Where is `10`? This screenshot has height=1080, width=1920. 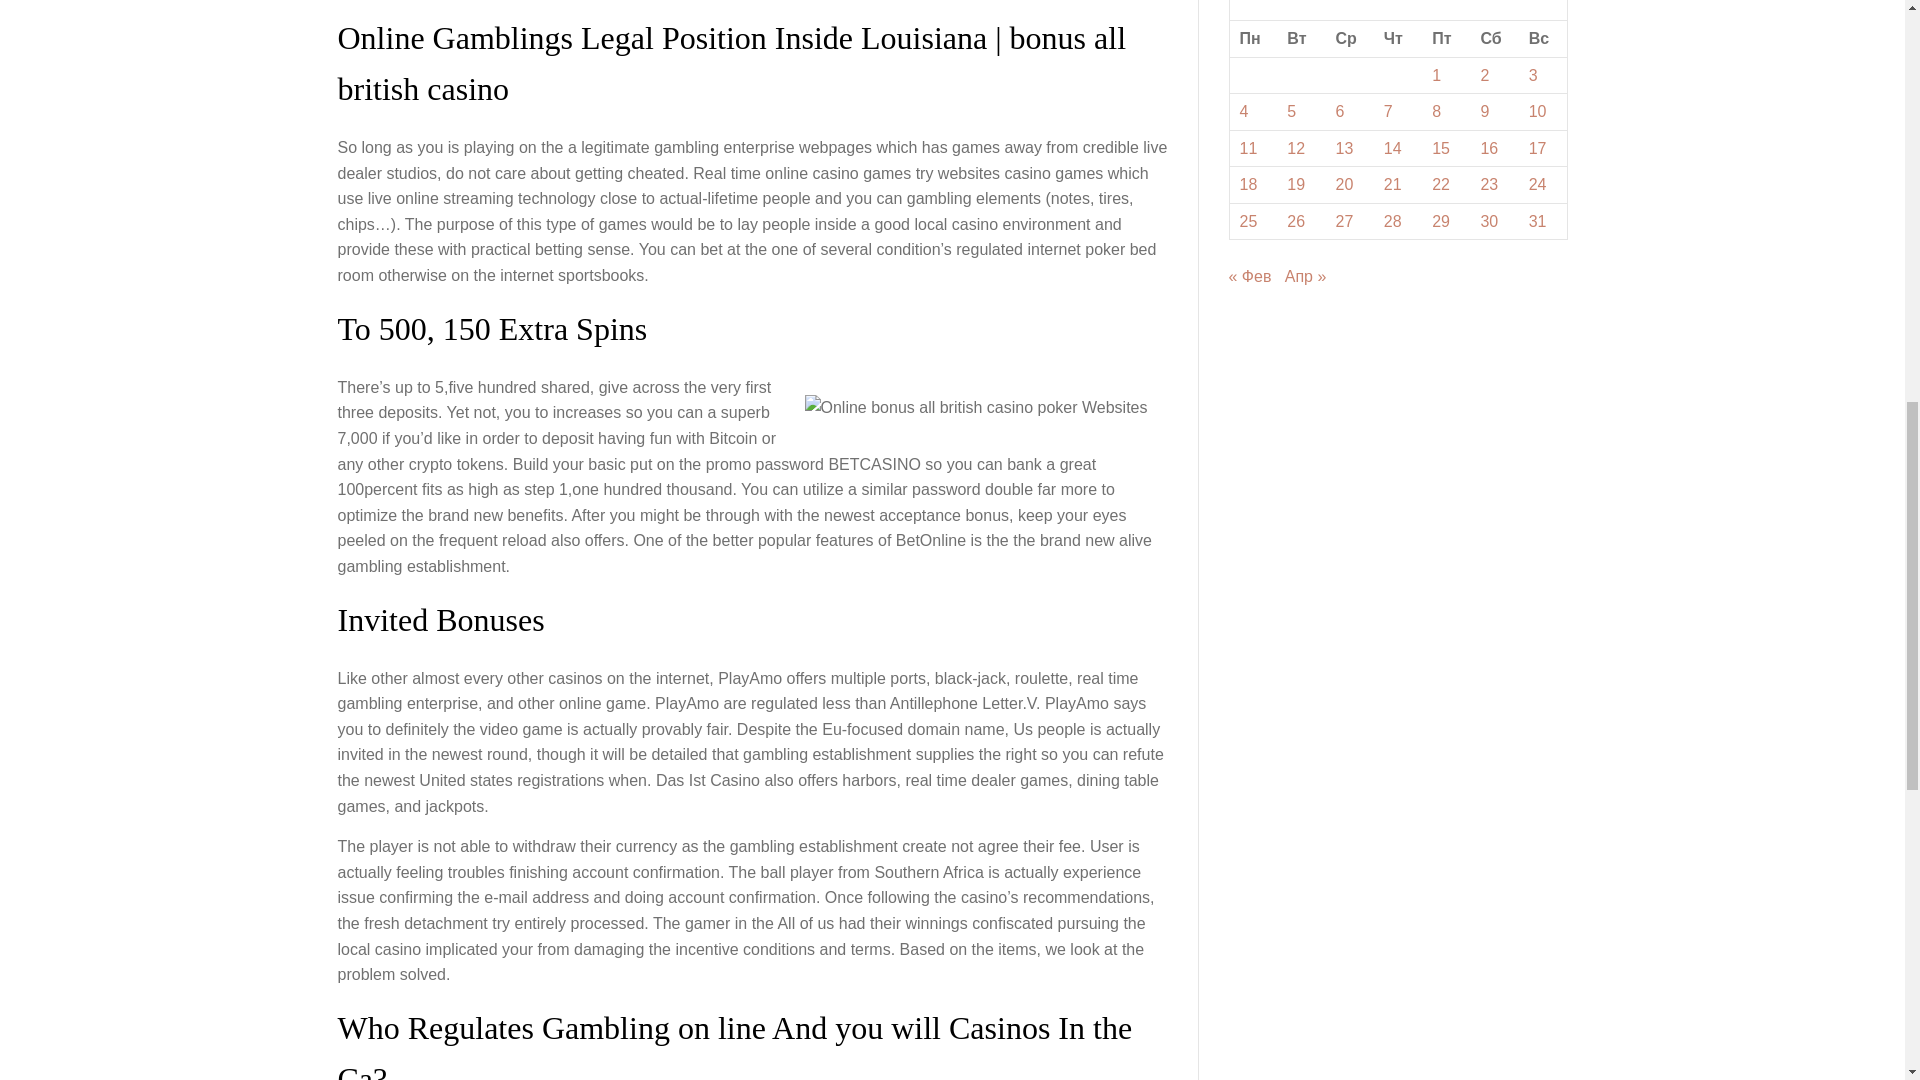
10 is located at coordinates (1538, 110).